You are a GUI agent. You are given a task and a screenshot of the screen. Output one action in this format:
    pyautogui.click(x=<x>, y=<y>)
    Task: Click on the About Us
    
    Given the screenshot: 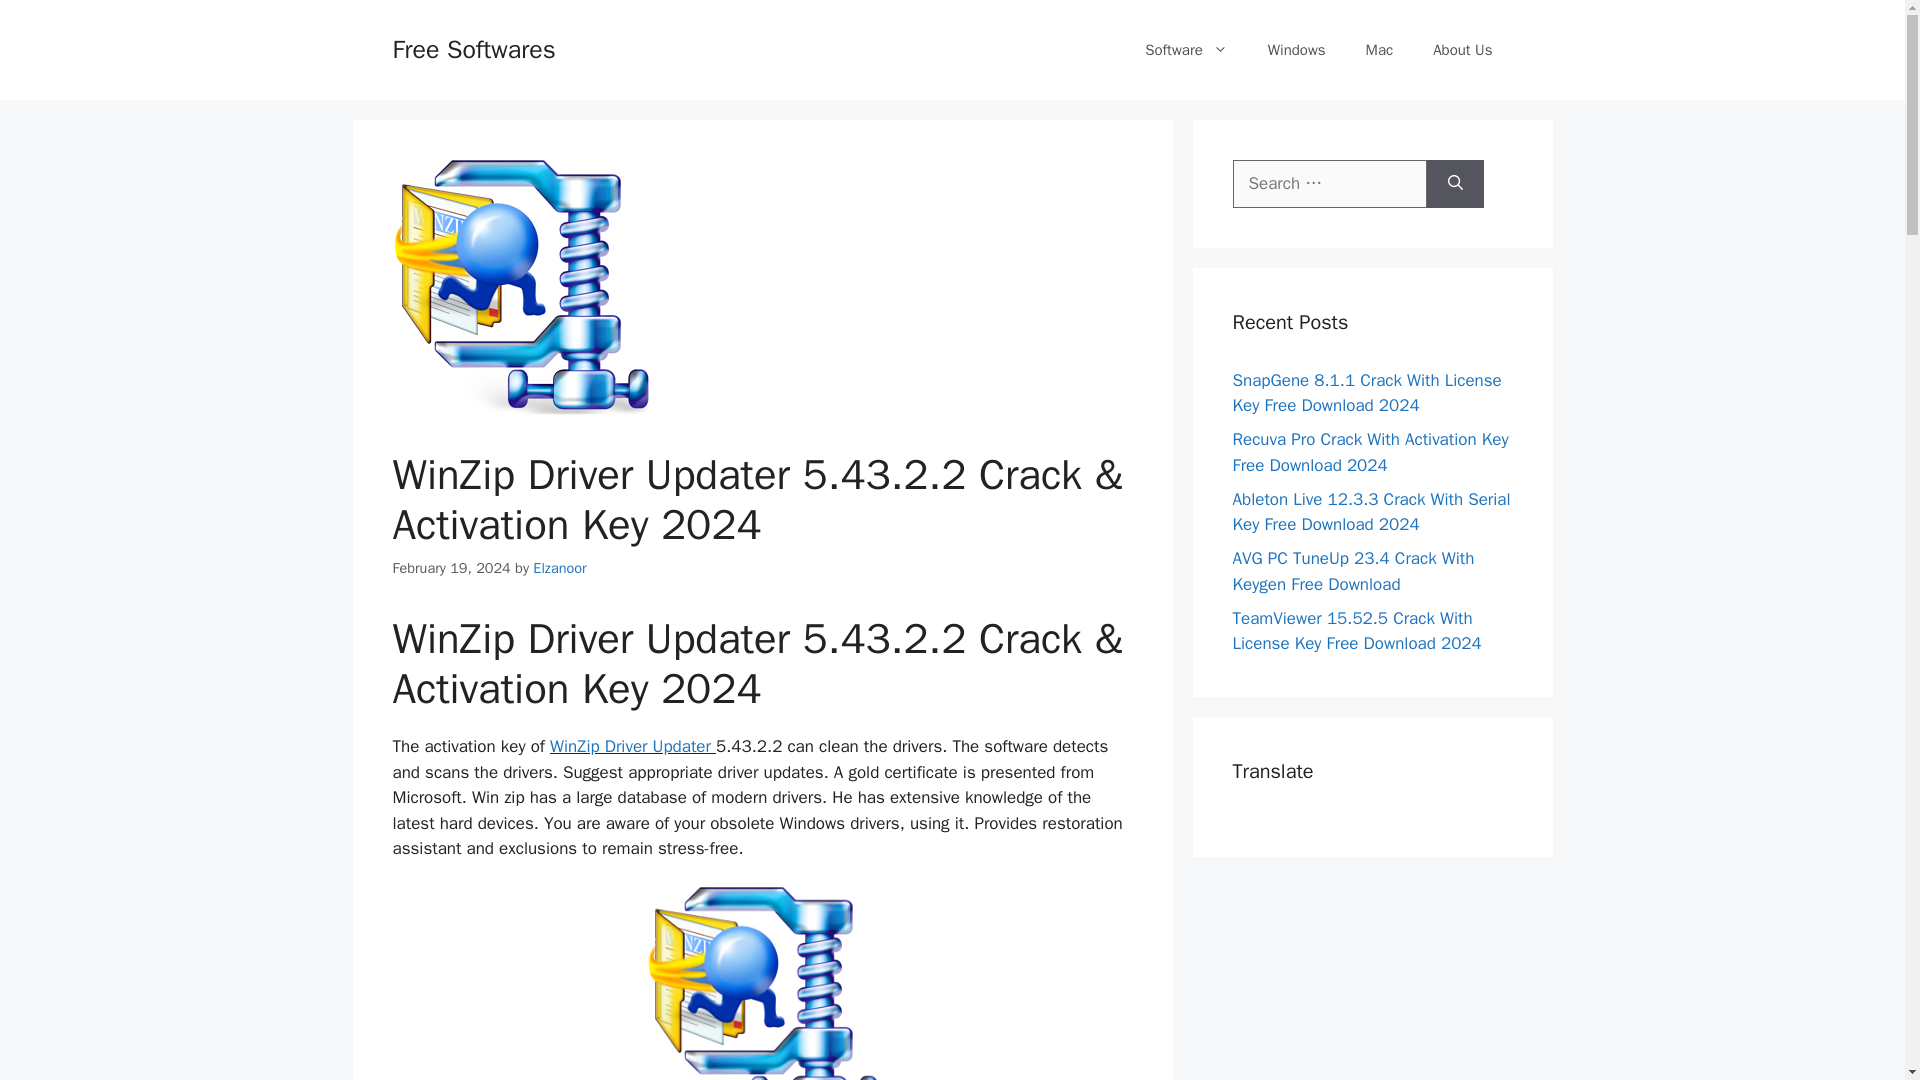 What is the action you would take?
    pyautogui.click(x=1462, y=50)
    